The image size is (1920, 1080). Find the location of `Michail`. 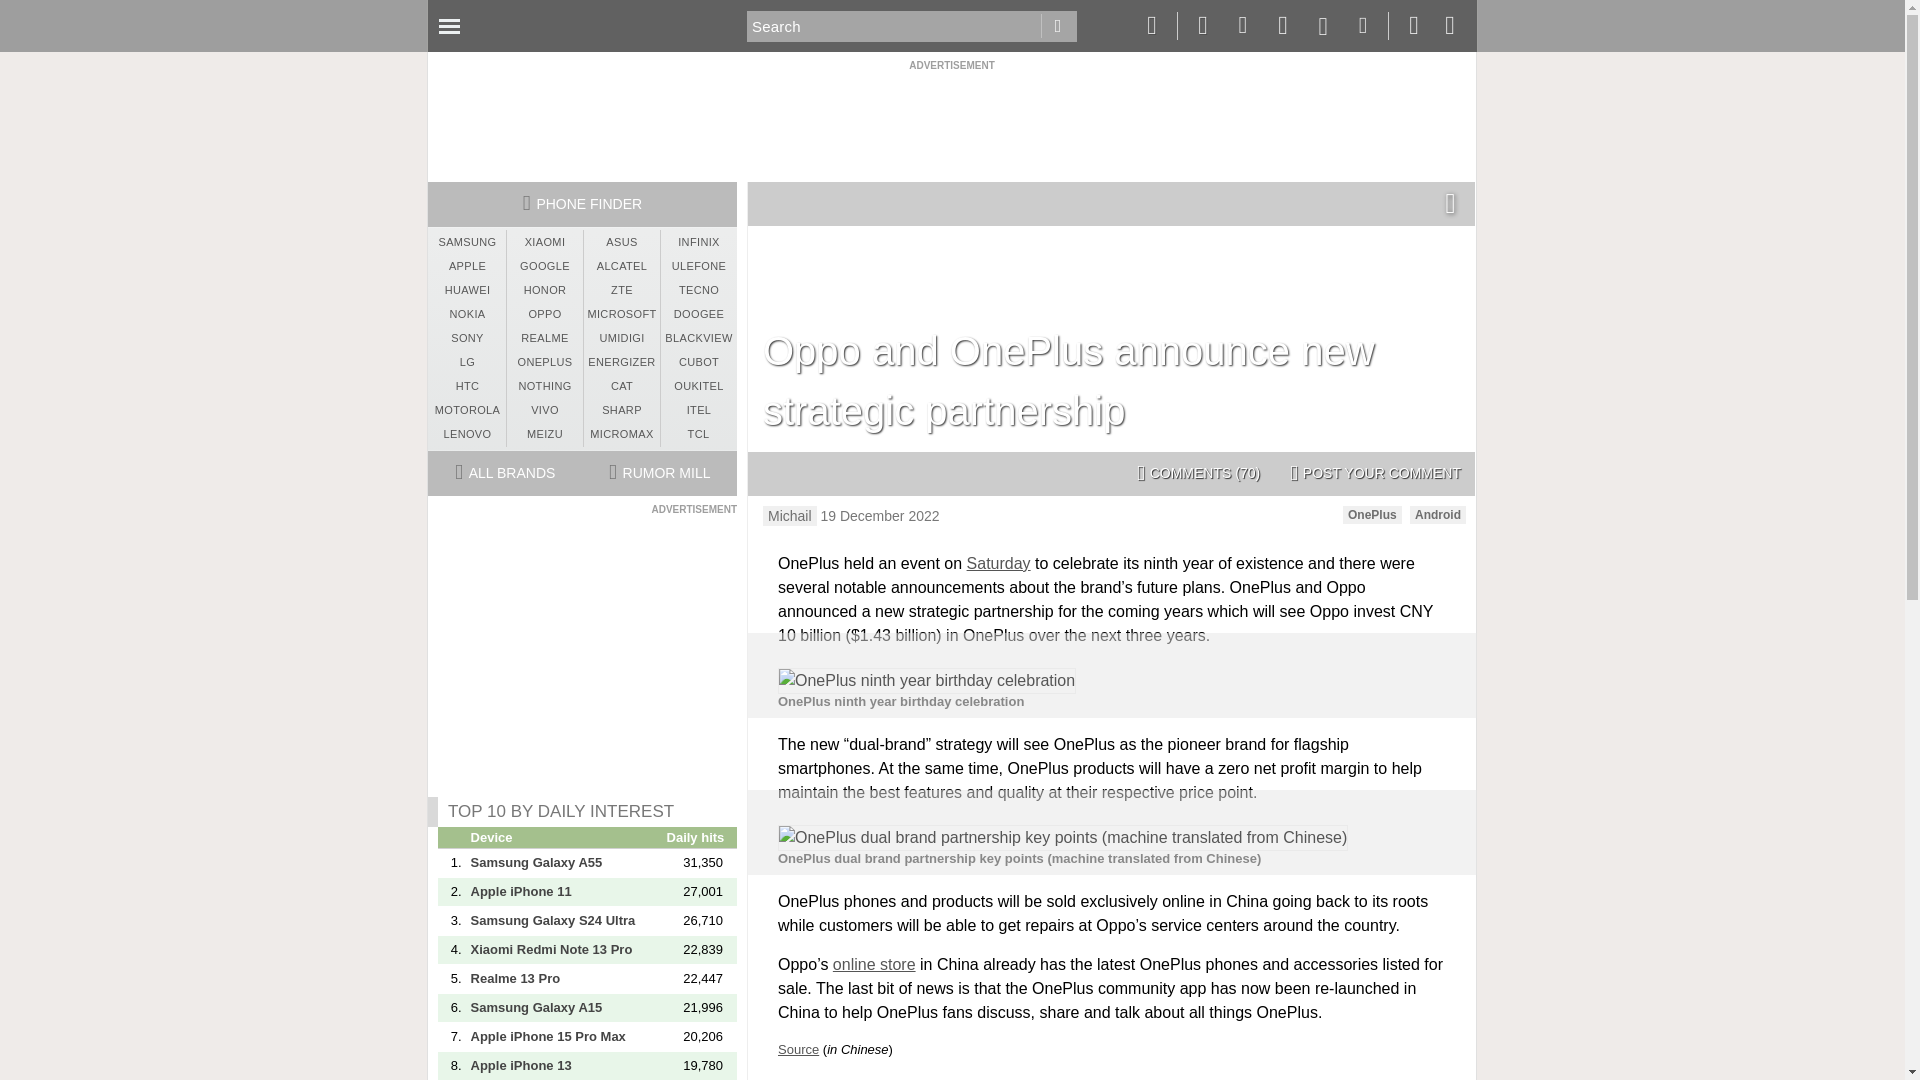

Michail is located at coordinates (790, 516).